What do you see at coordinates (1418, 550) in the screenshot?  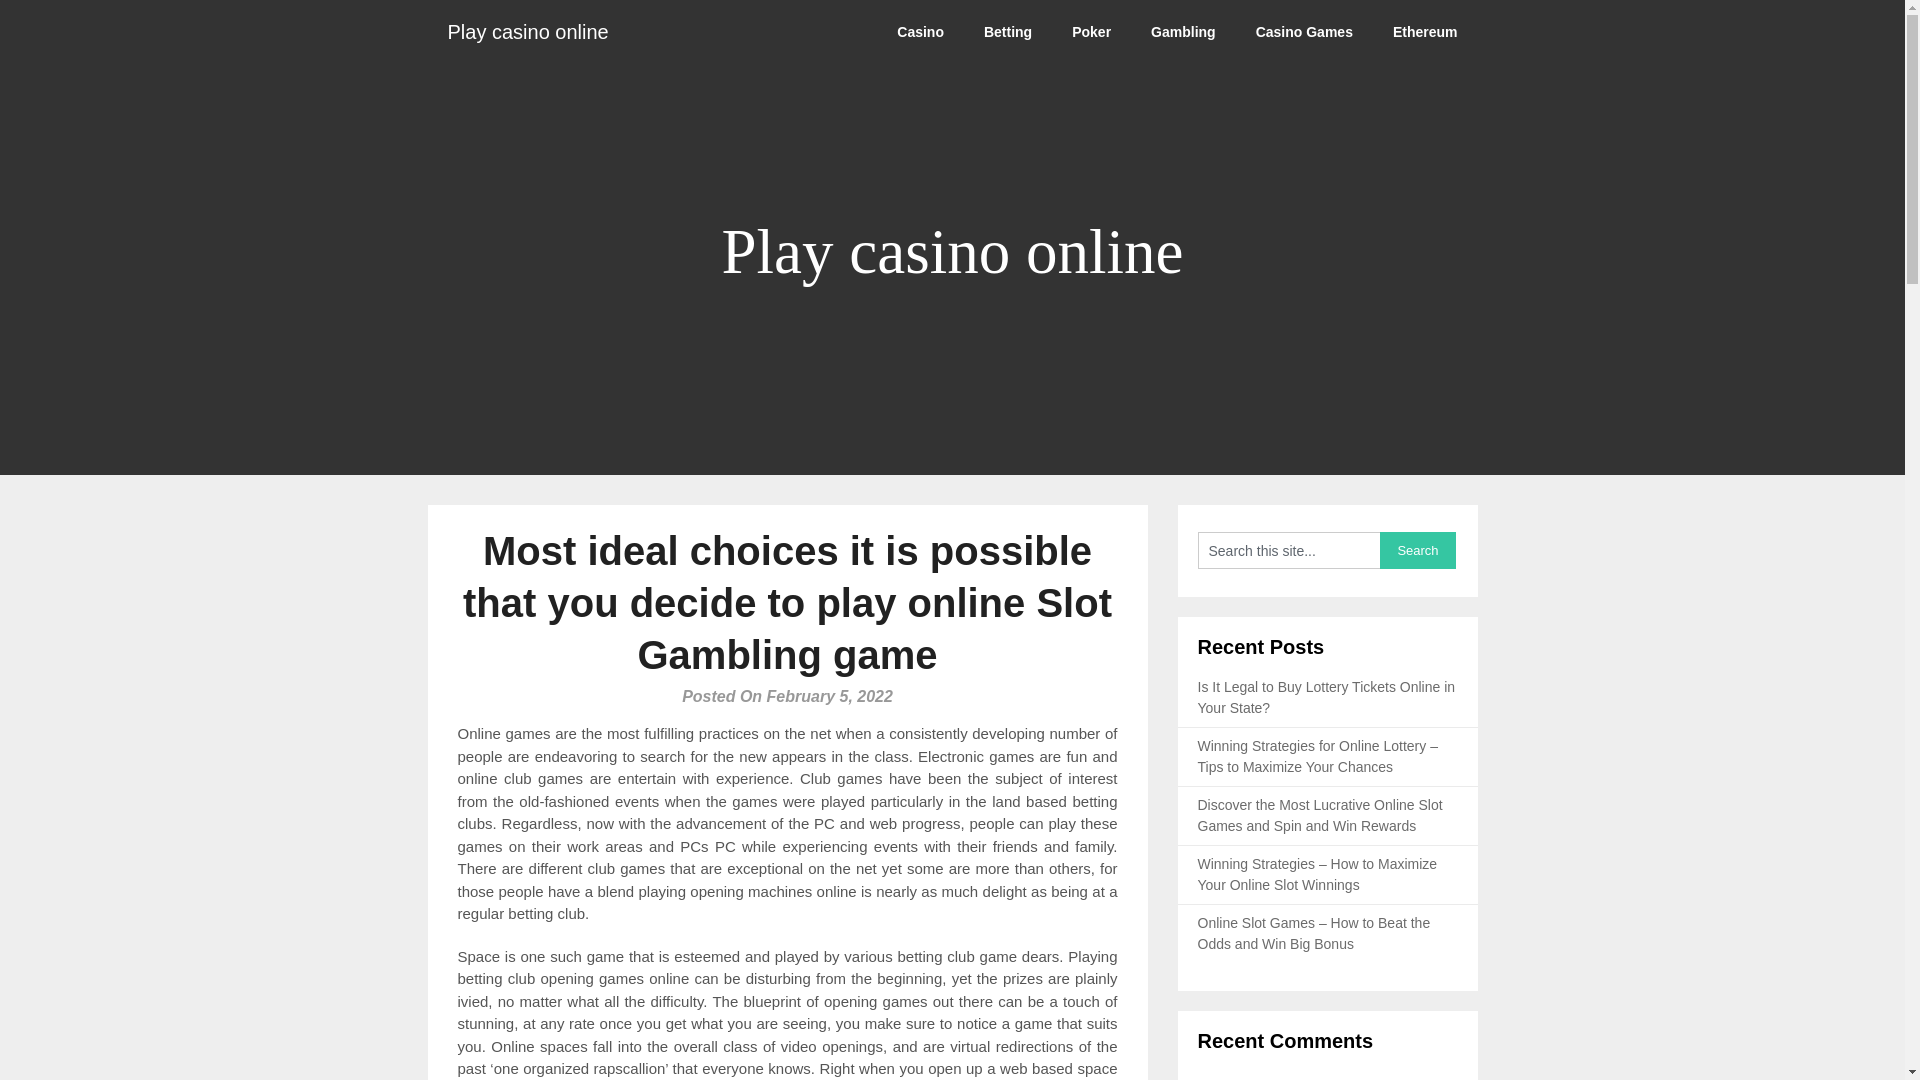 I see `Search` at bounding box center [1418, 550].